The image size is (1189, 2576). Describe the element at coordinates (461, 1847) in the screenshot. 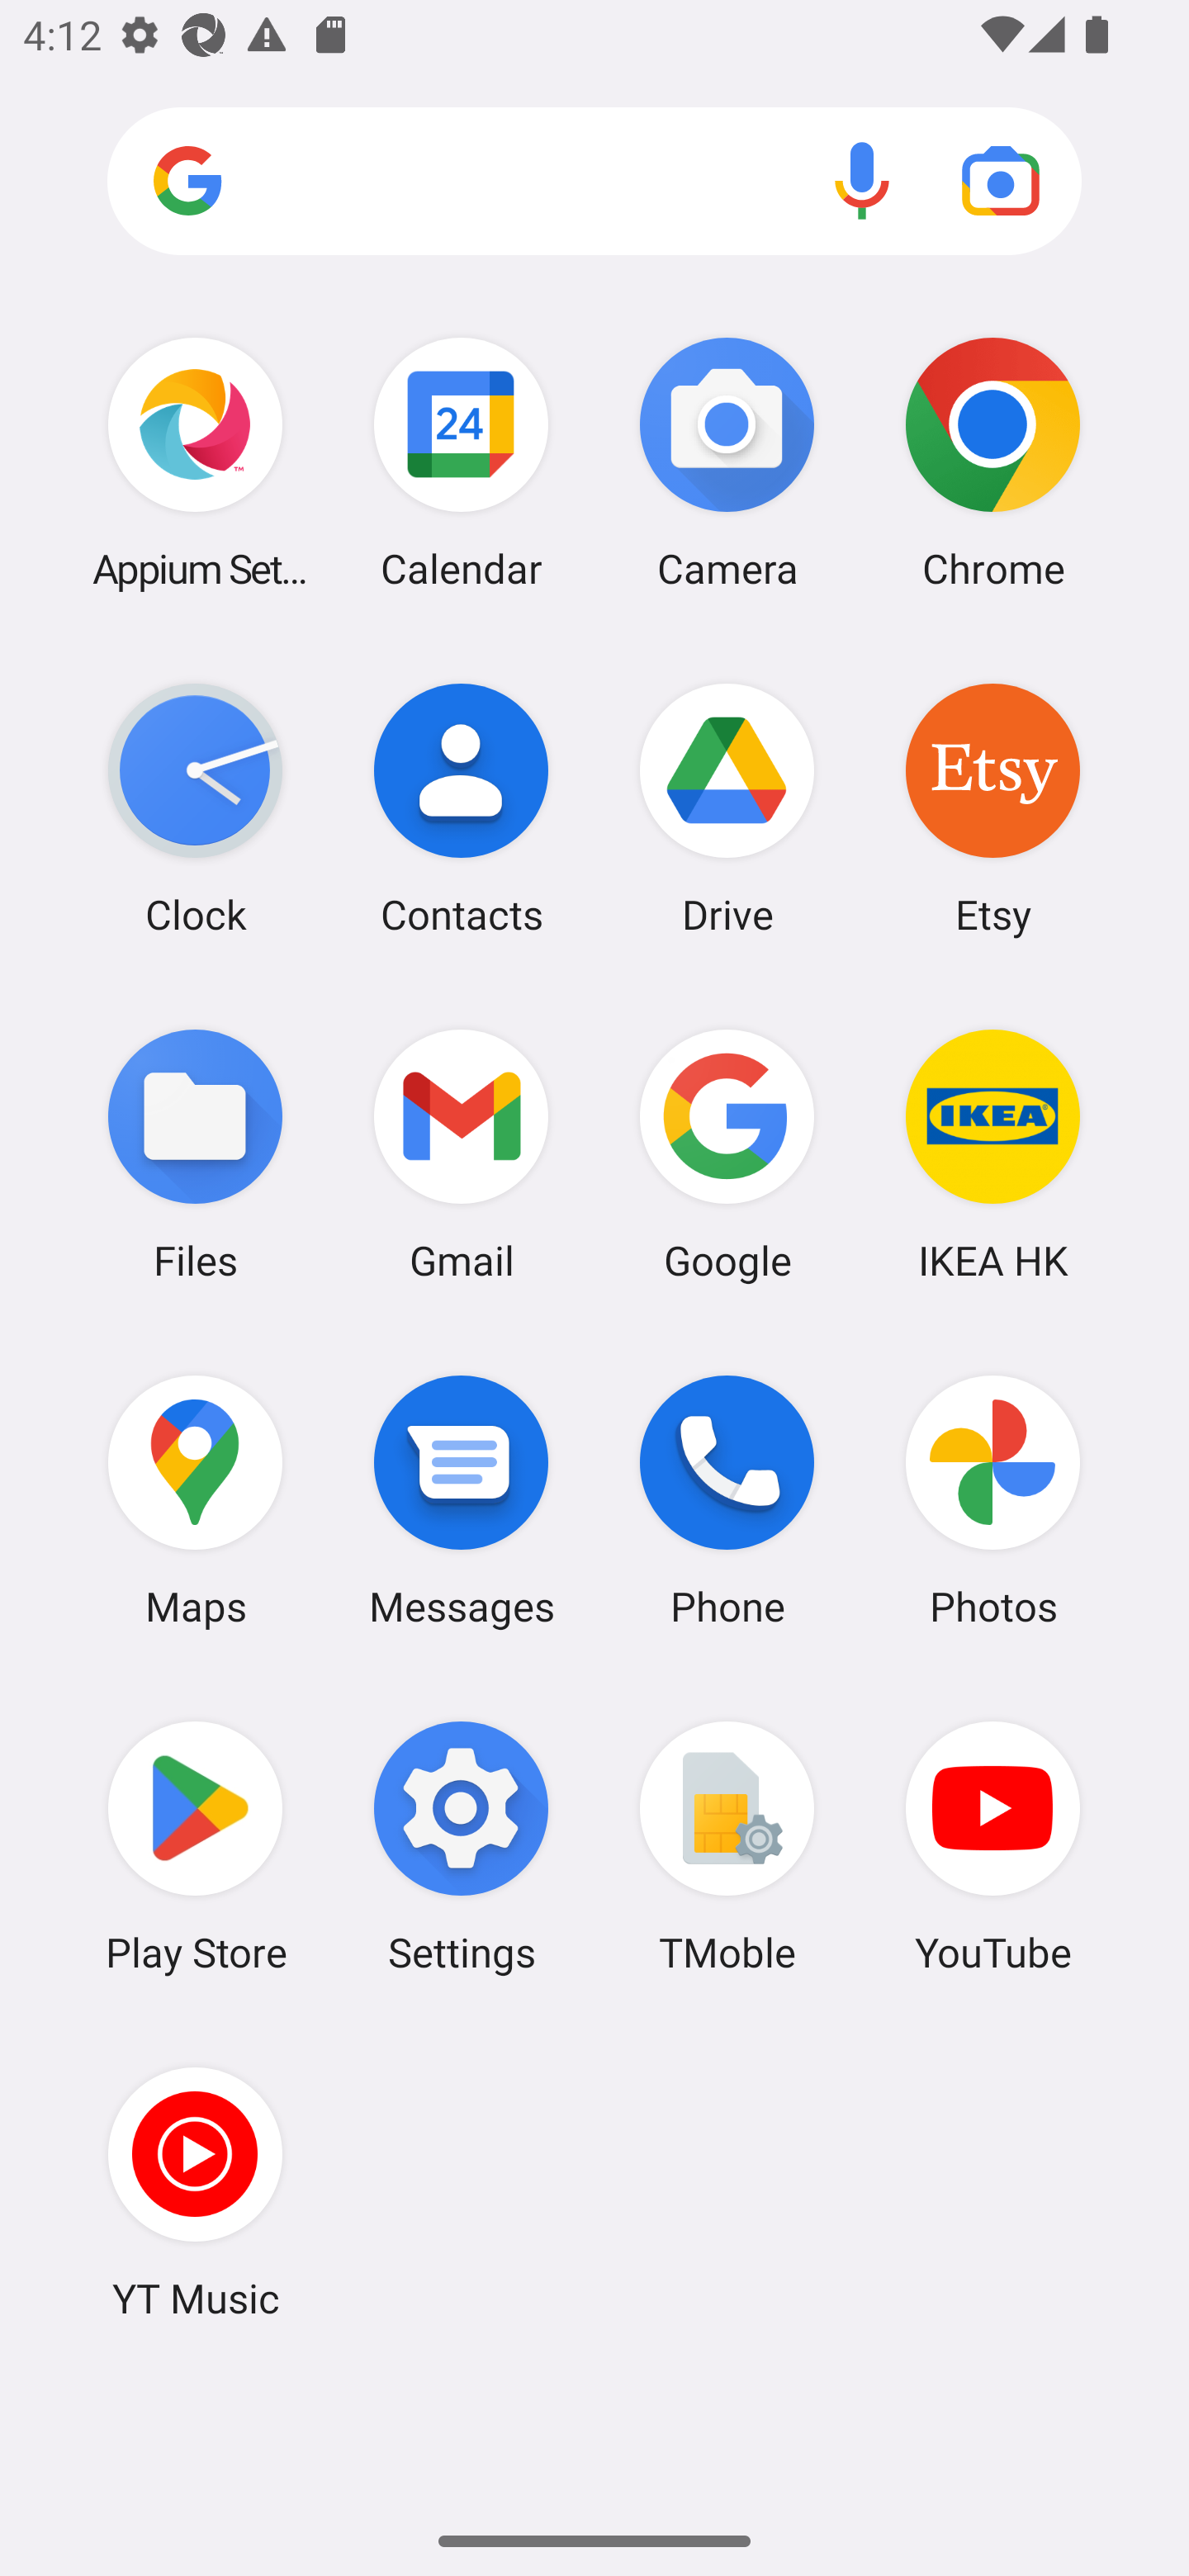

I see `Settings` at that location.